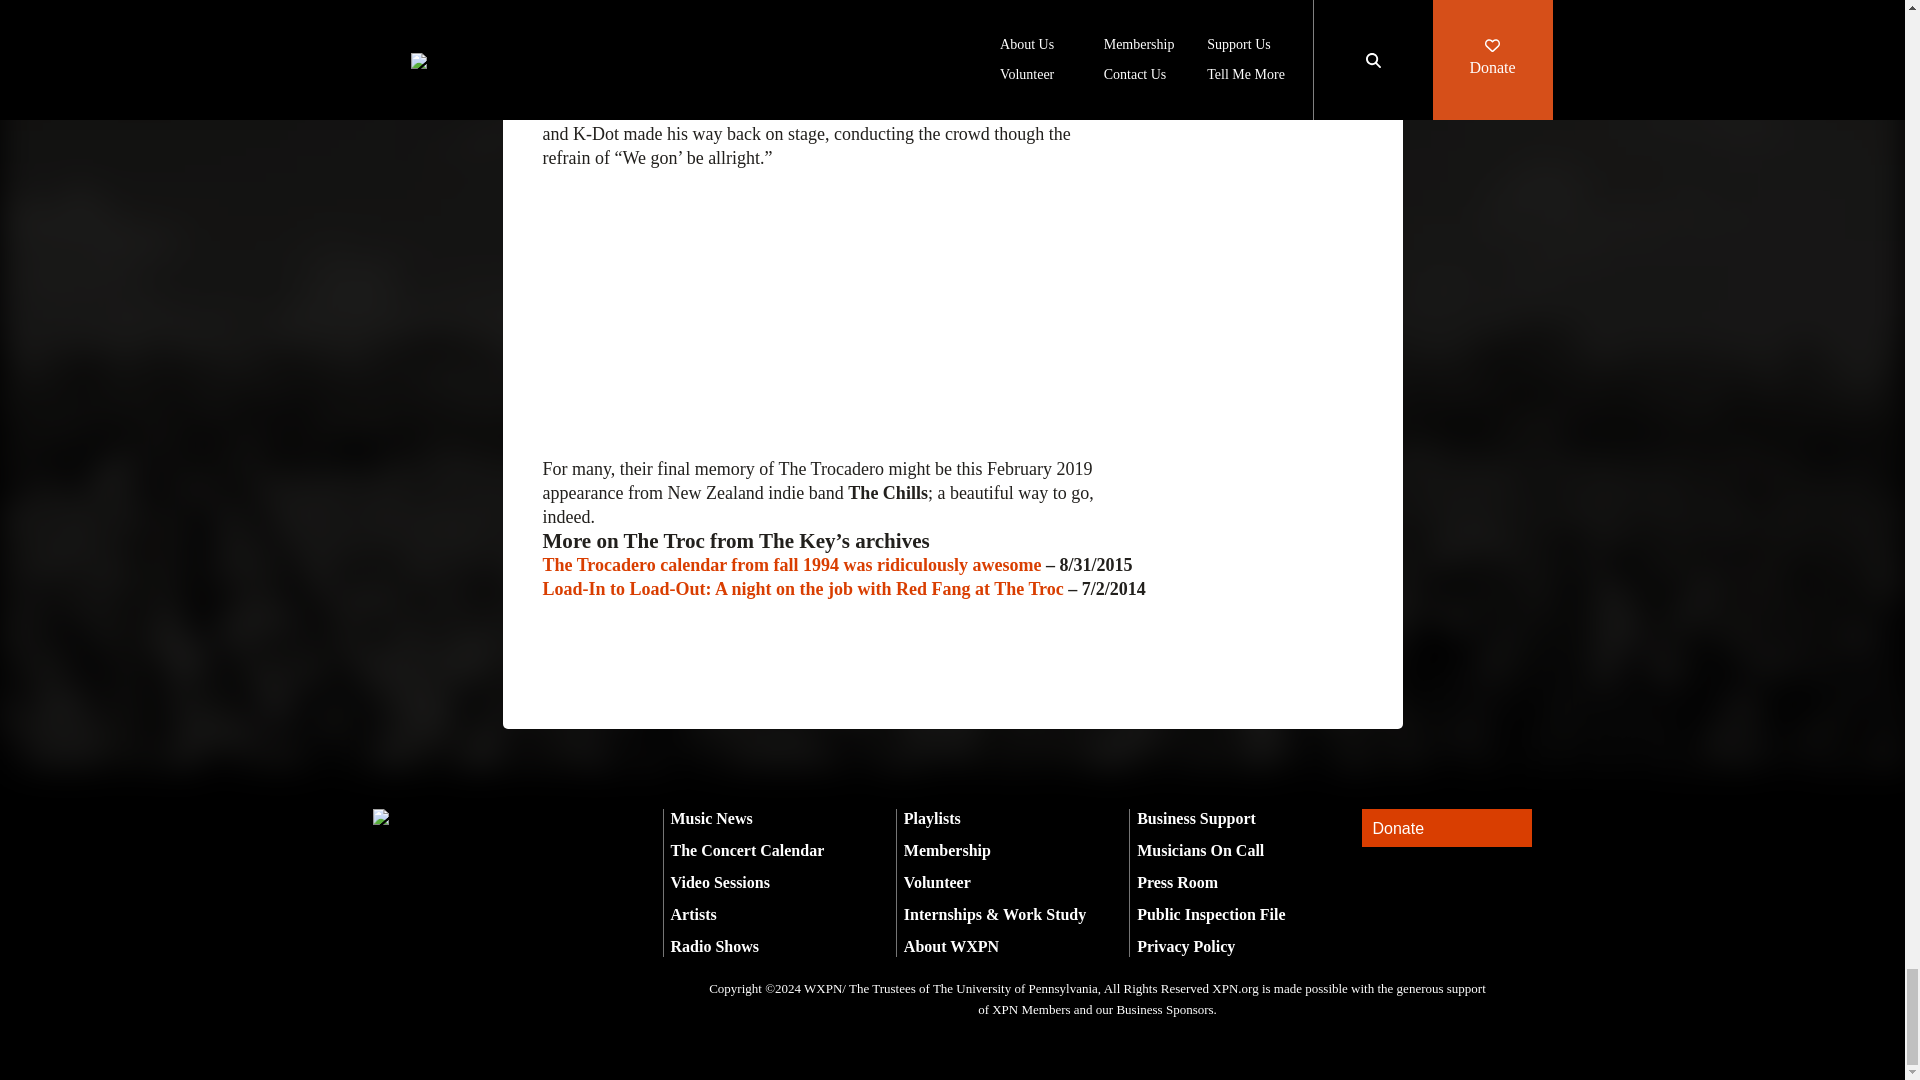 This screenshot has width=1920, height=1080. What do you see at coordinates (720, 882) in the screenshot?
I see `Video Sessions` at bounding box center [720, 882].